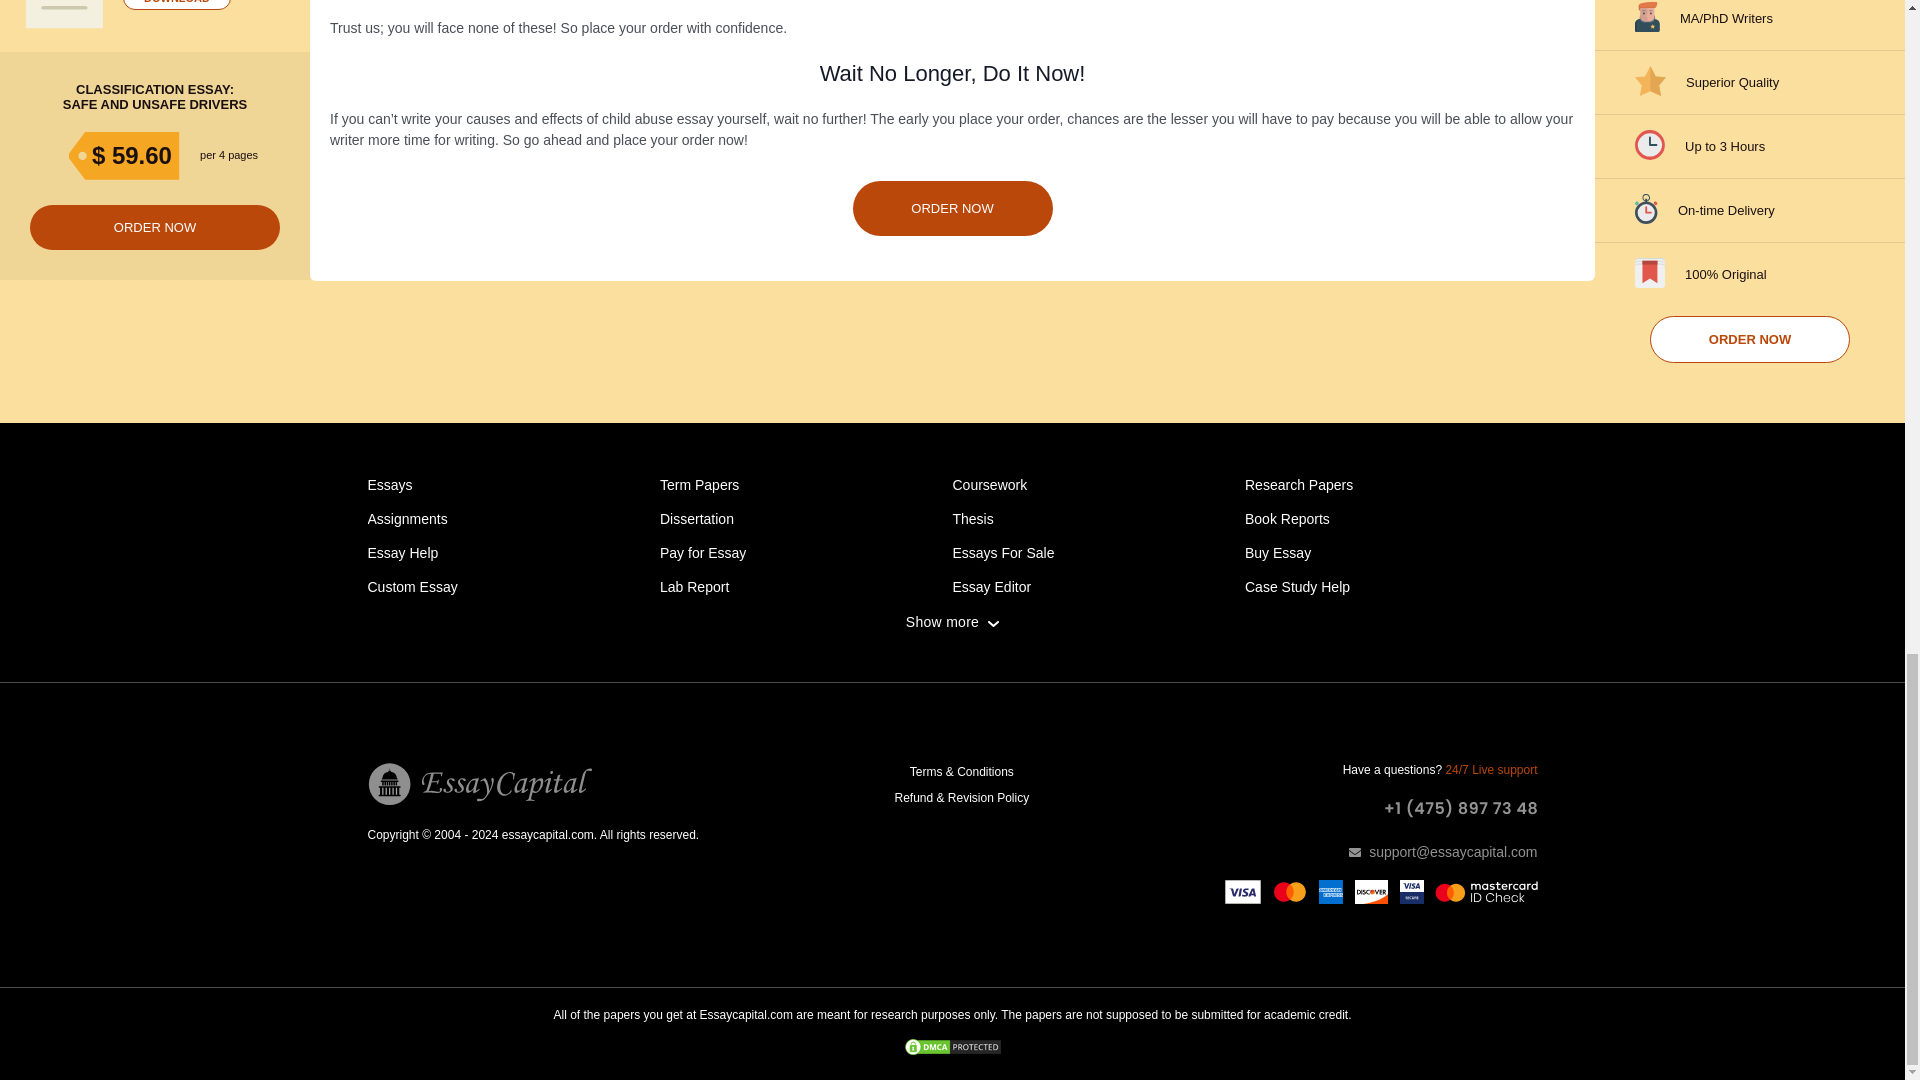 The width and height of the screenshot is (1920, 1080). What do you see at coordinates (408, 518) in the screenshot?
I see `Assignments` at bounding box center [408, 518].